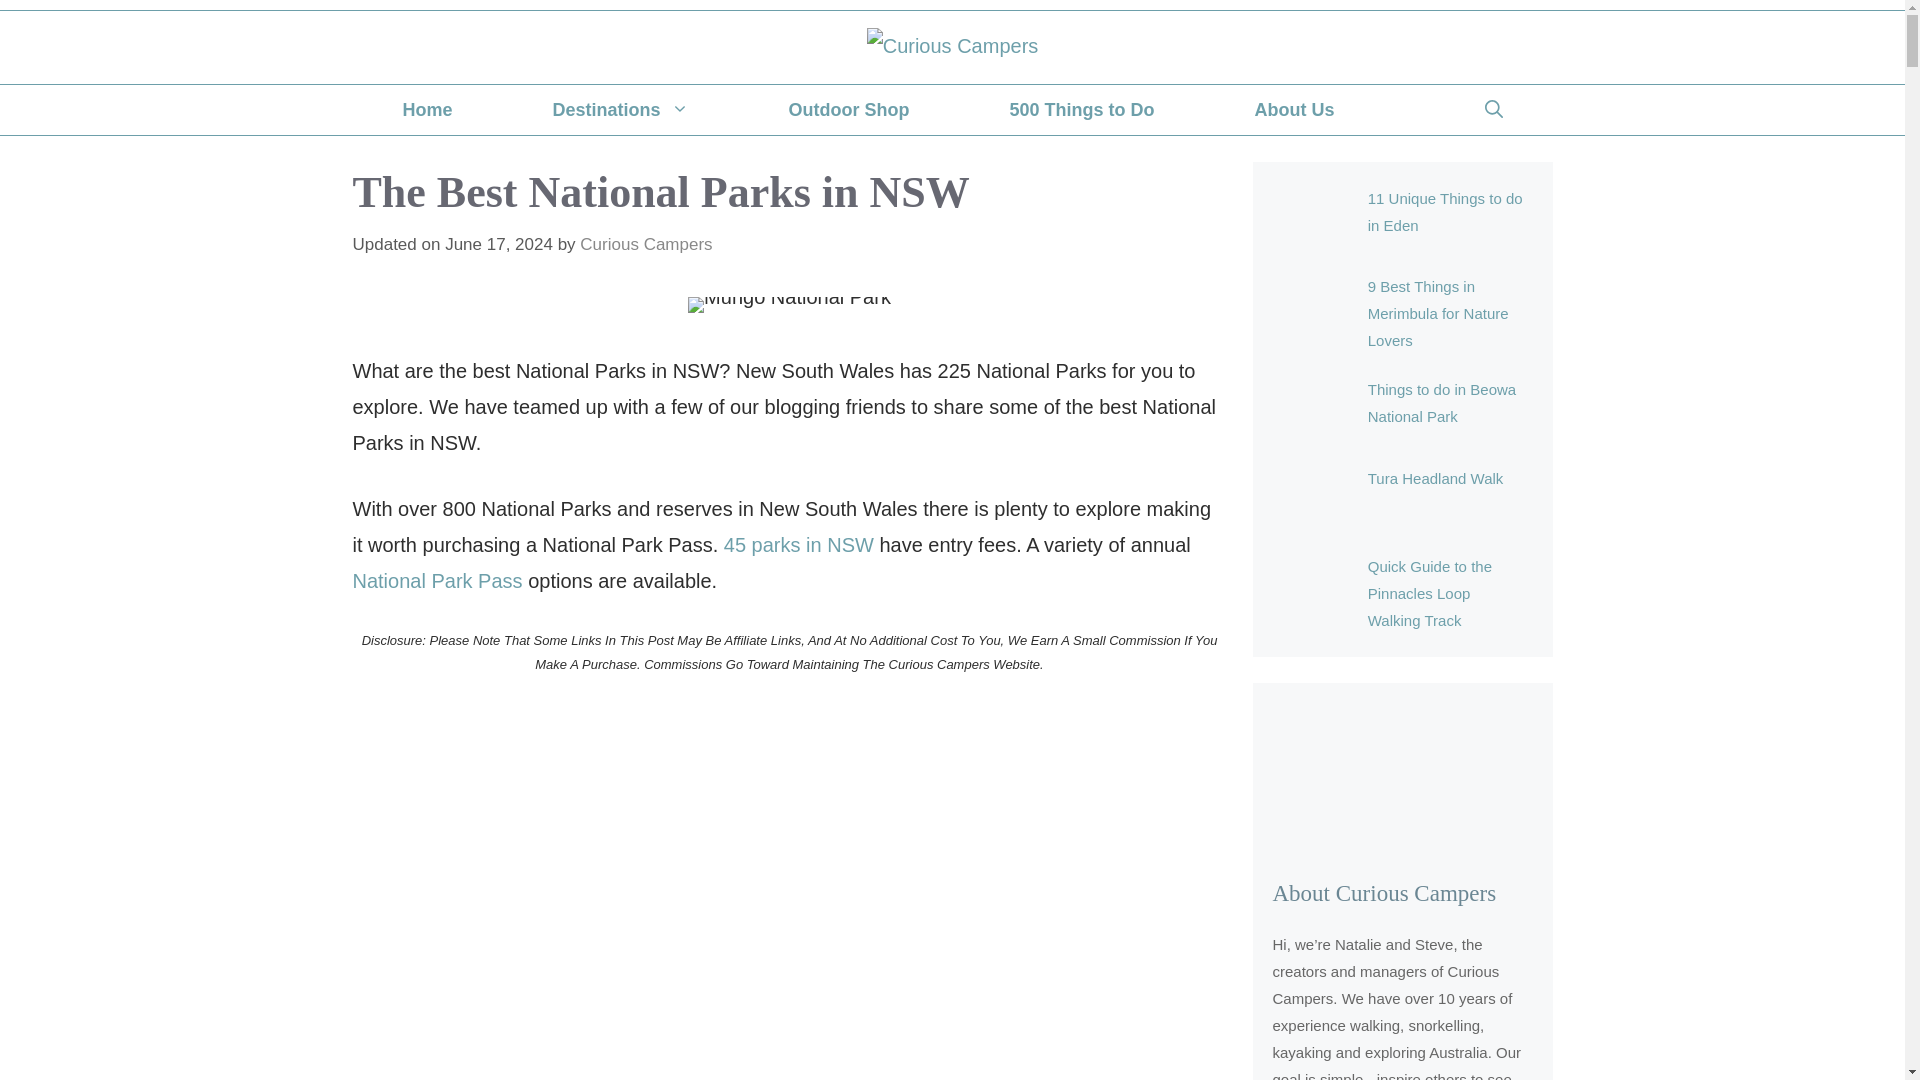 Image resolution: width=1920 pixels, height=1080 pixels. I want to click on Outdoor Shop, so click(850, 110).